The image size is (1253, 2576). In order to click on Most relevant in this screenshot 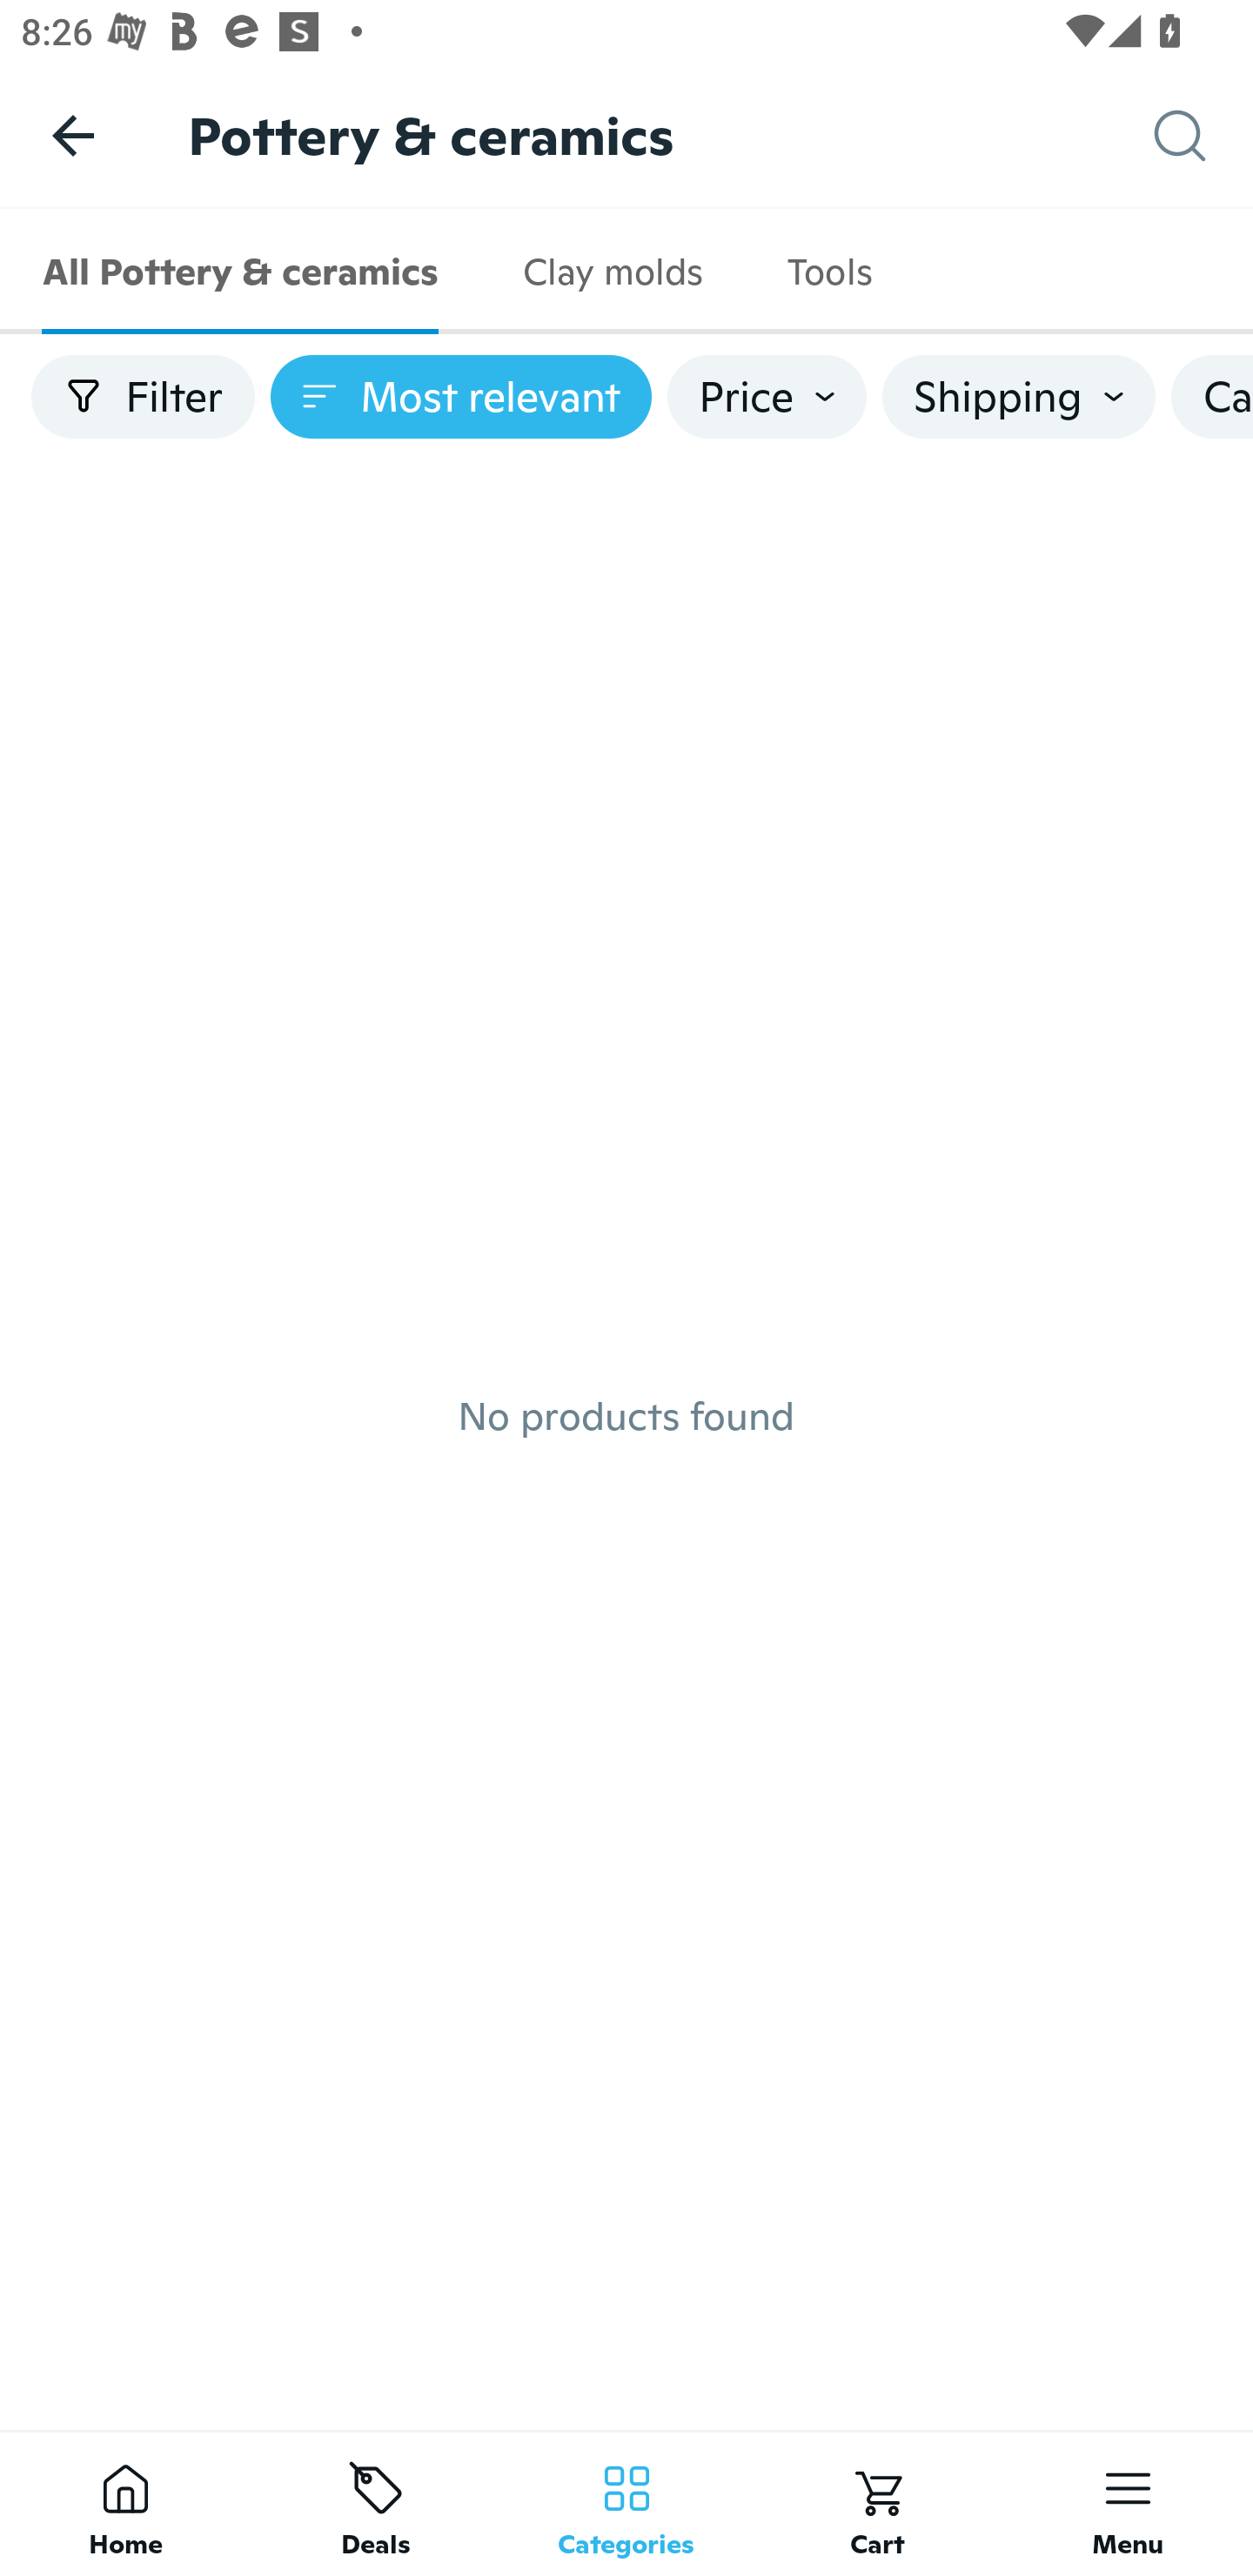, I will do `click(461, 397)`.